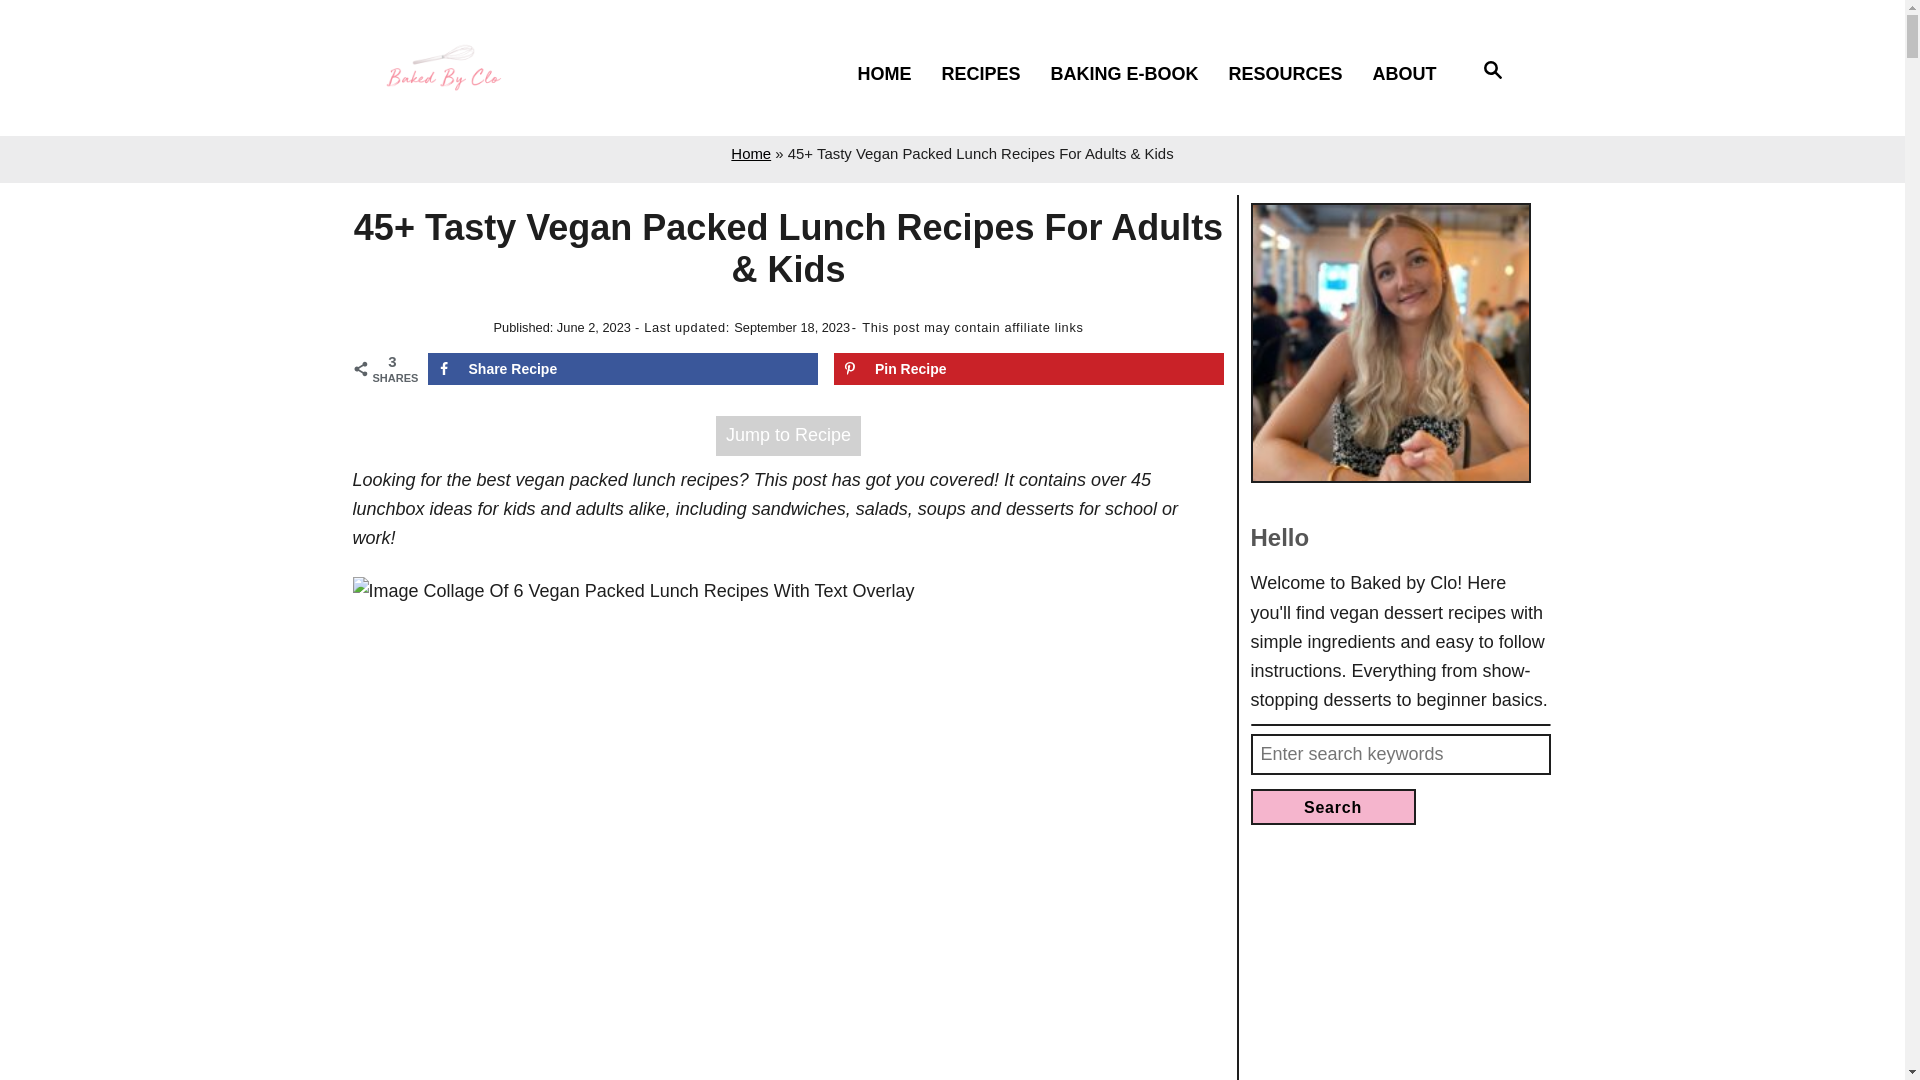 The height and width of the screenshot is (1080, 1920). What do you see at coordinates (751, 153) in the screenshot?
I see `Home` at bounding box center [751, 153].